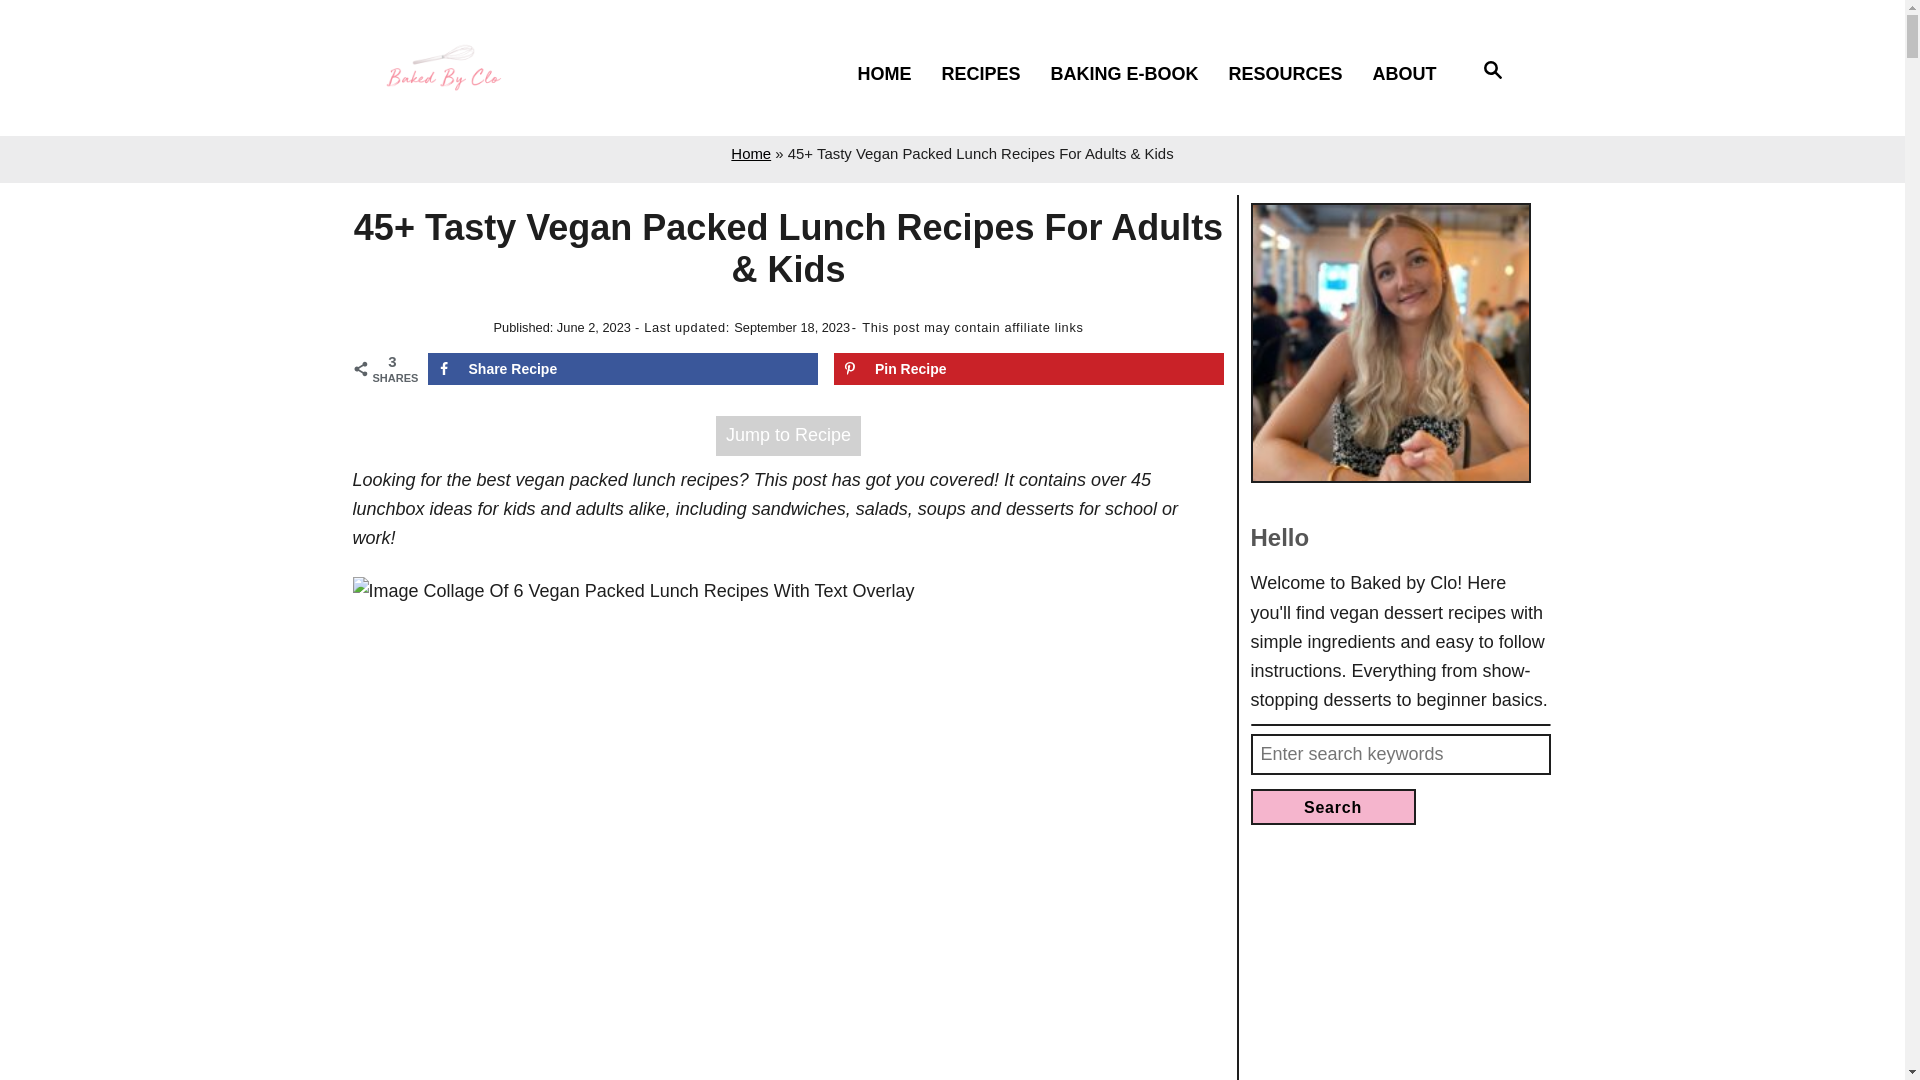 The height and width of the screenshot is (1080, 1920). What do you see at coordinates (751, 153) in the screenshot?
I see `Home` at bounding box center [751, 153].